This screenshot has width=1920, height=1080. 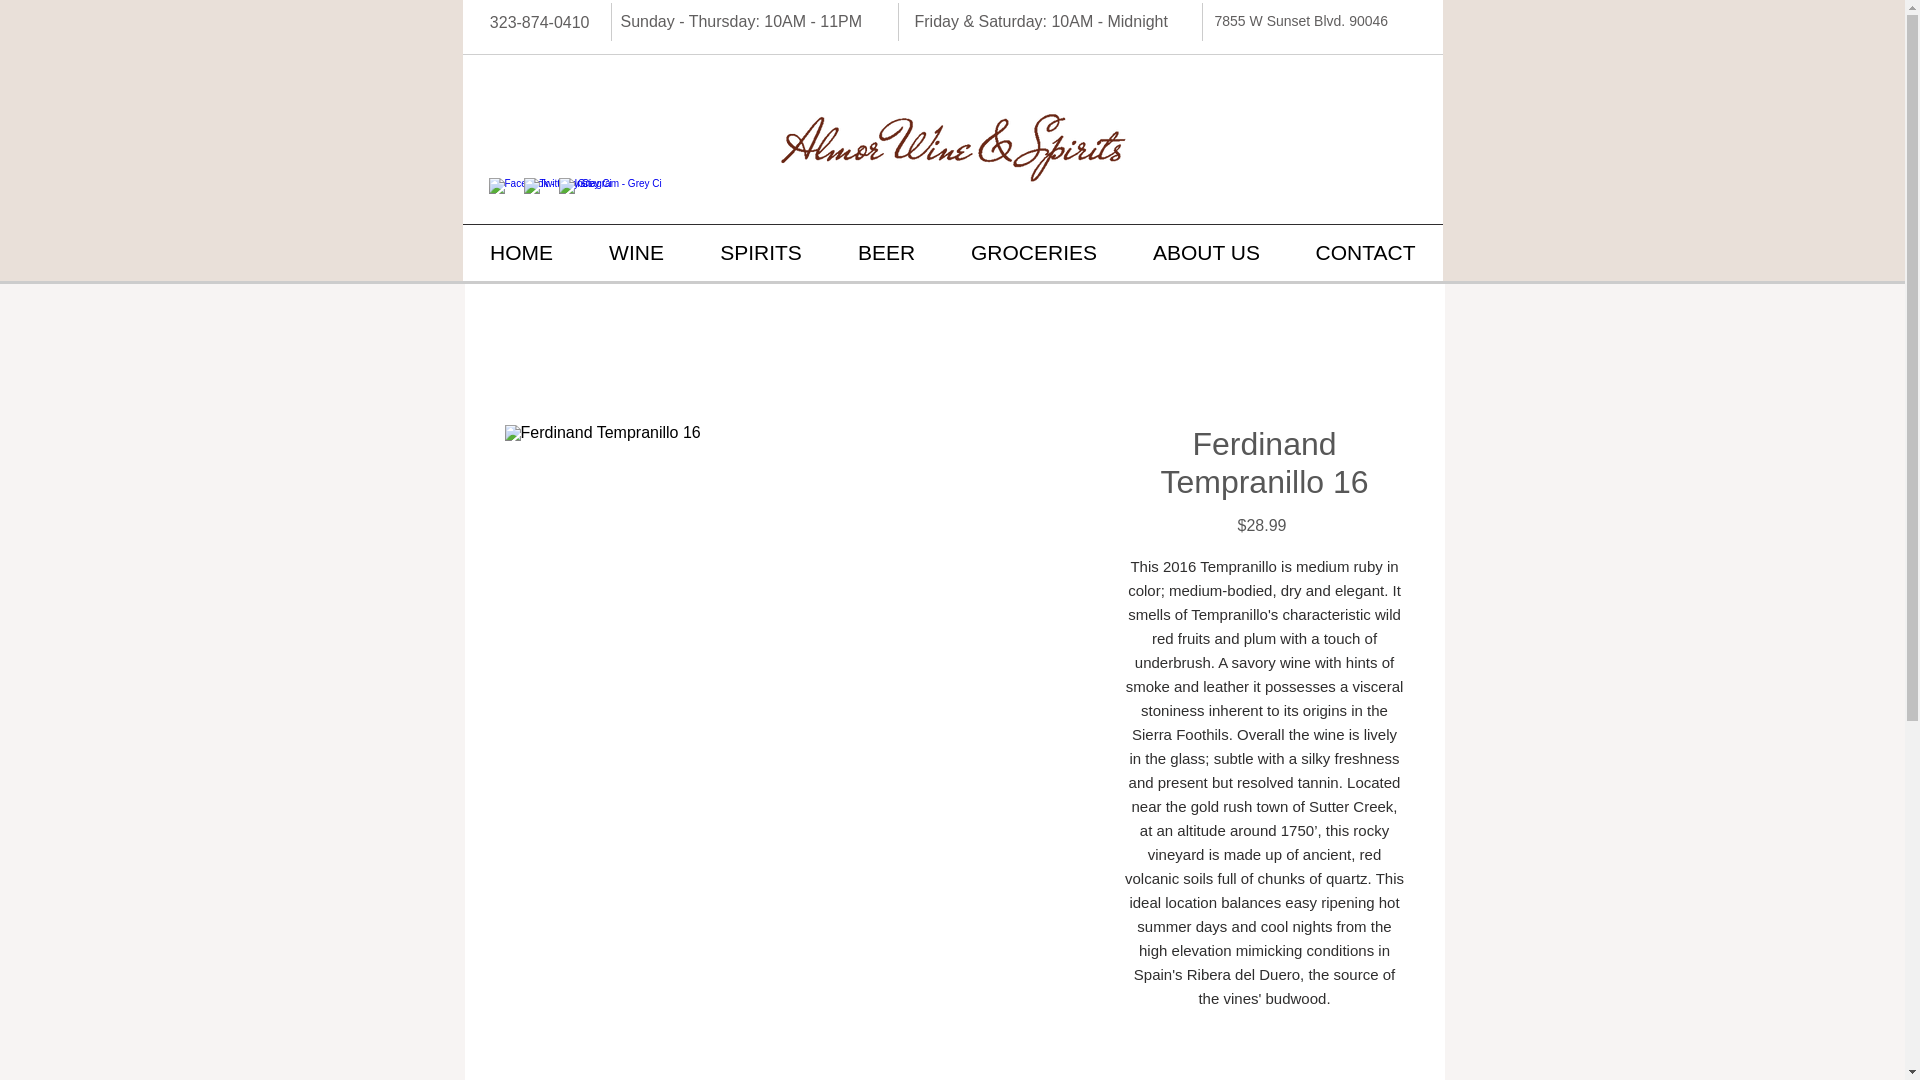 What do you see at coordinates (520, 252) in the screenshot?
I see `HOME` at bounding box center [520, 252].